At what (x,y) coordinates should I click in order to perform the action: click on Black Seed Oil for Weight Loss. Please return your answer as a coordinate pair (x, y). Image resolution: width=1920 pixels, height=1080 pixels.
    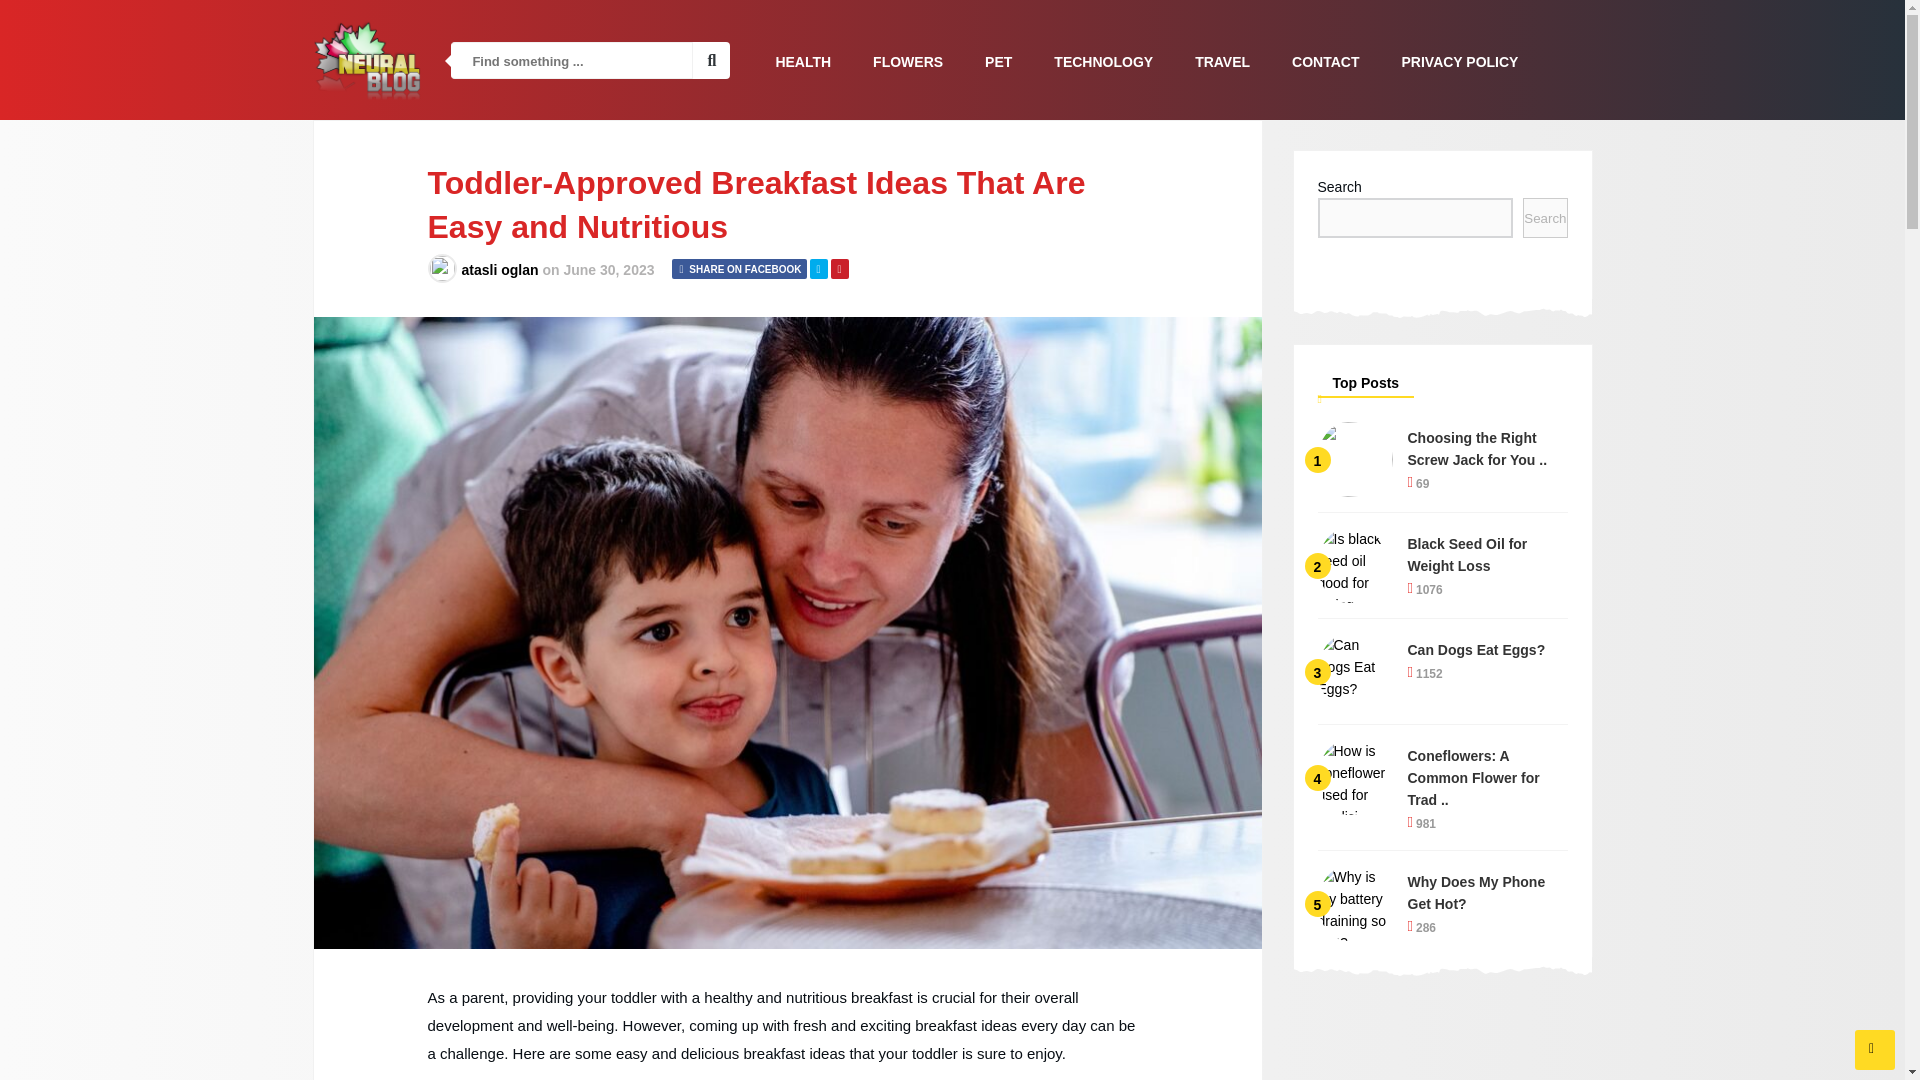
    Looking at the image, I should click on (1488, 554).